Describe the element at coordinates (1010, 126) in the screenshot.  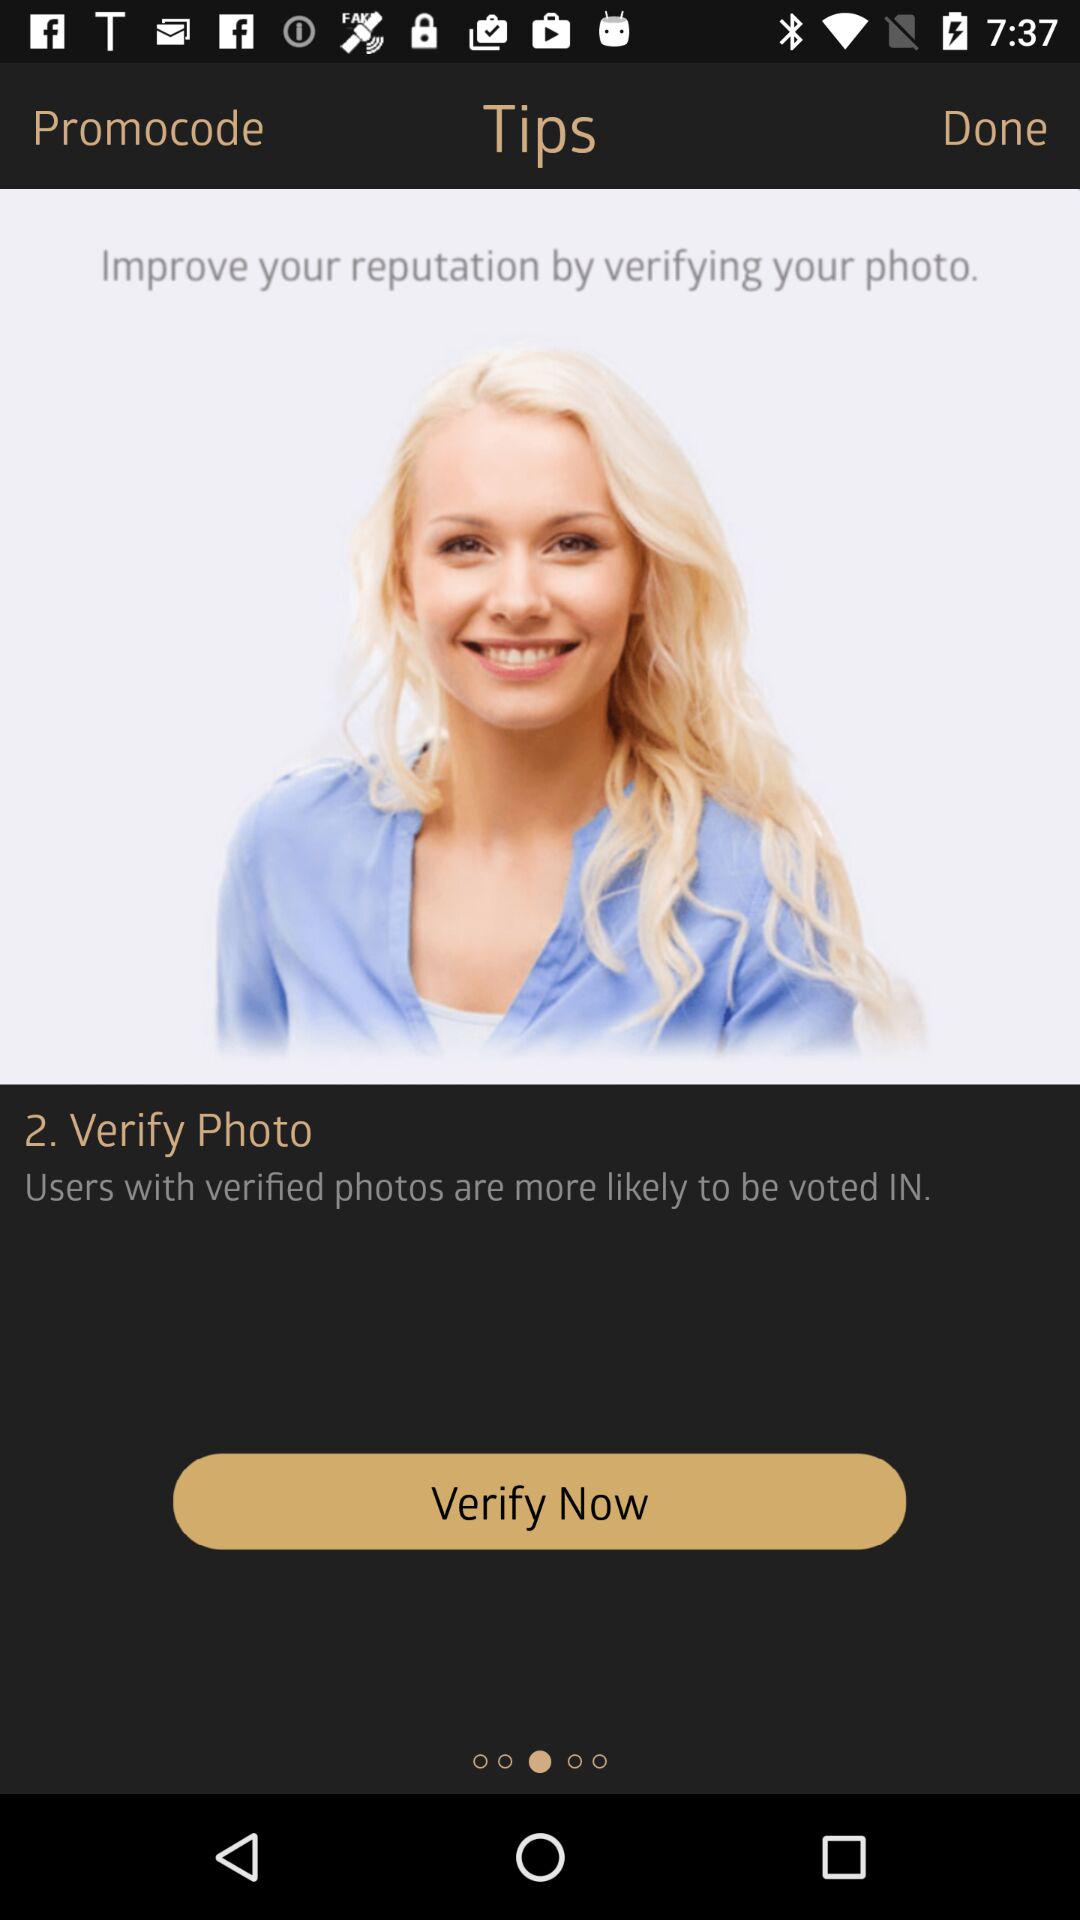
I see `jump until done icon` at that location.